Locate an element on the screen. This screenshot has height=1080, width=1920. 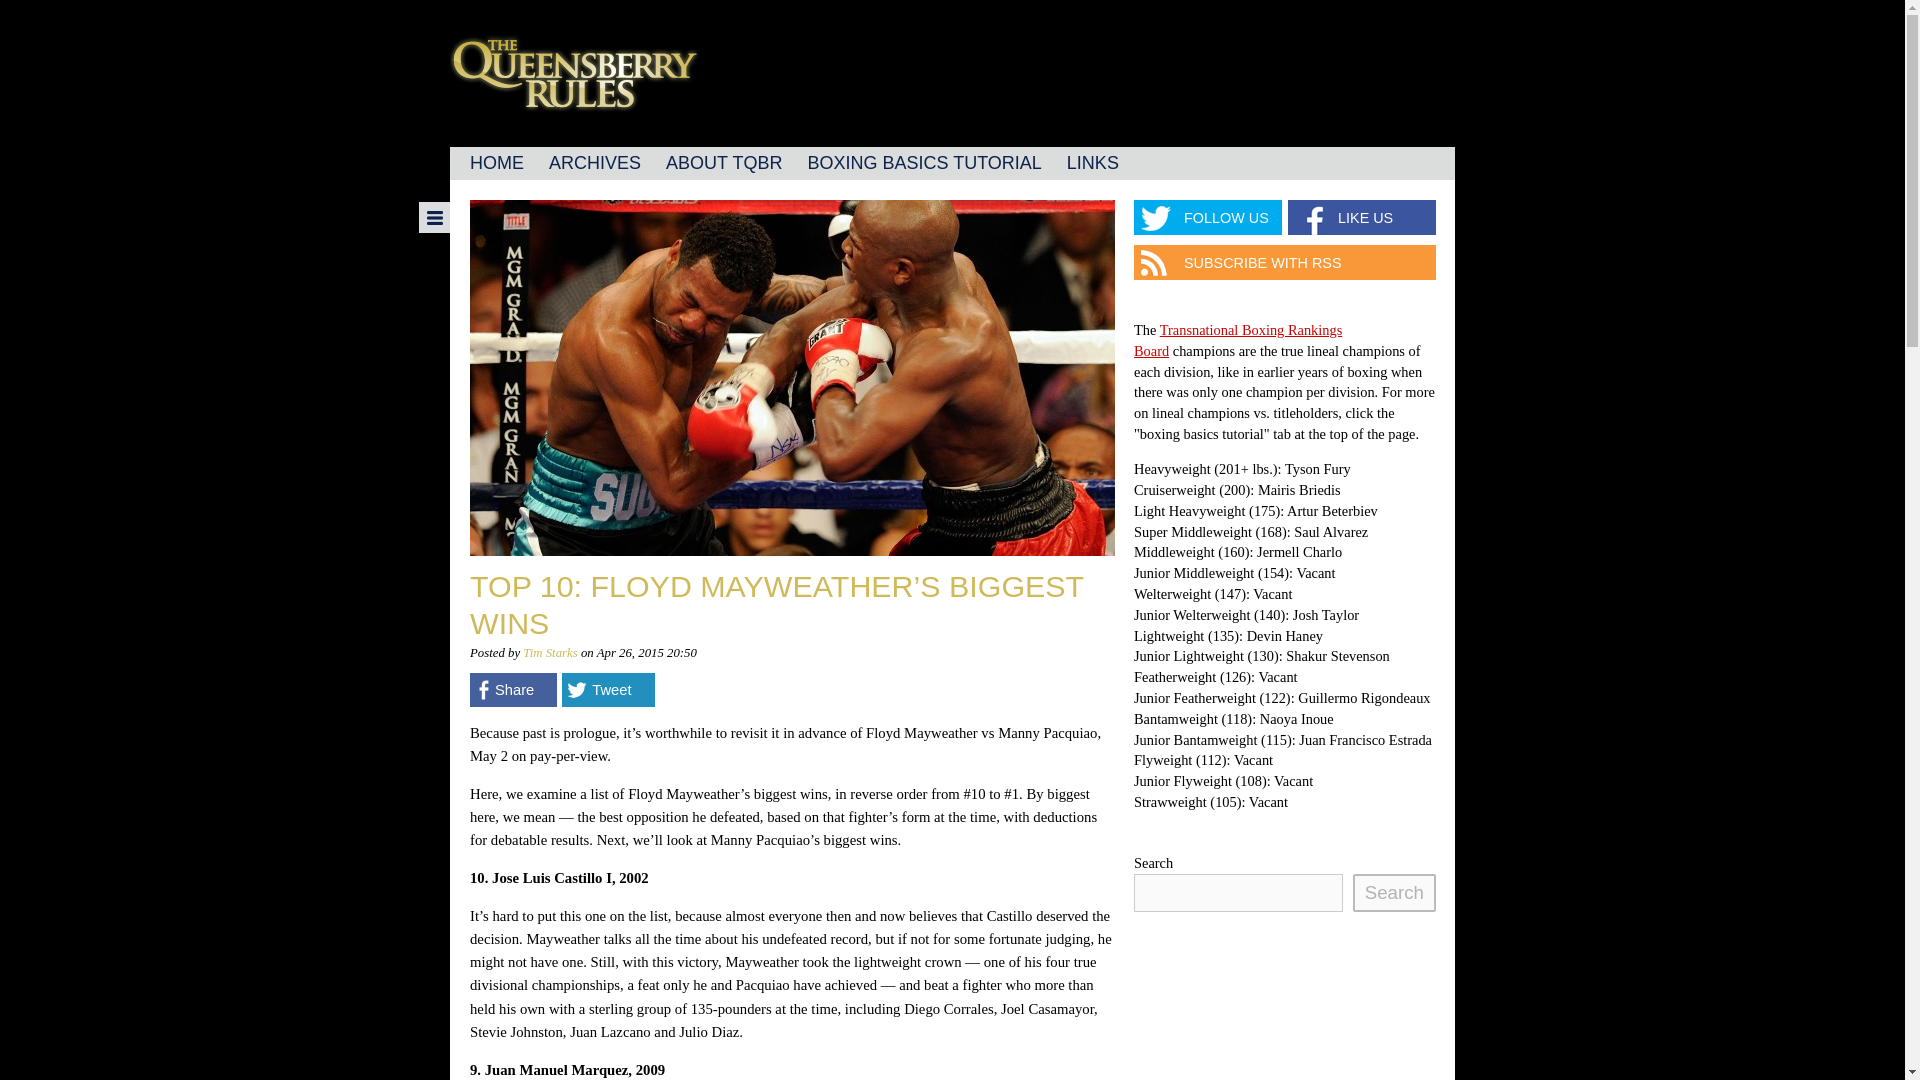
BOXING BASICS TUTORIAL is located at coordinates (923, 163).